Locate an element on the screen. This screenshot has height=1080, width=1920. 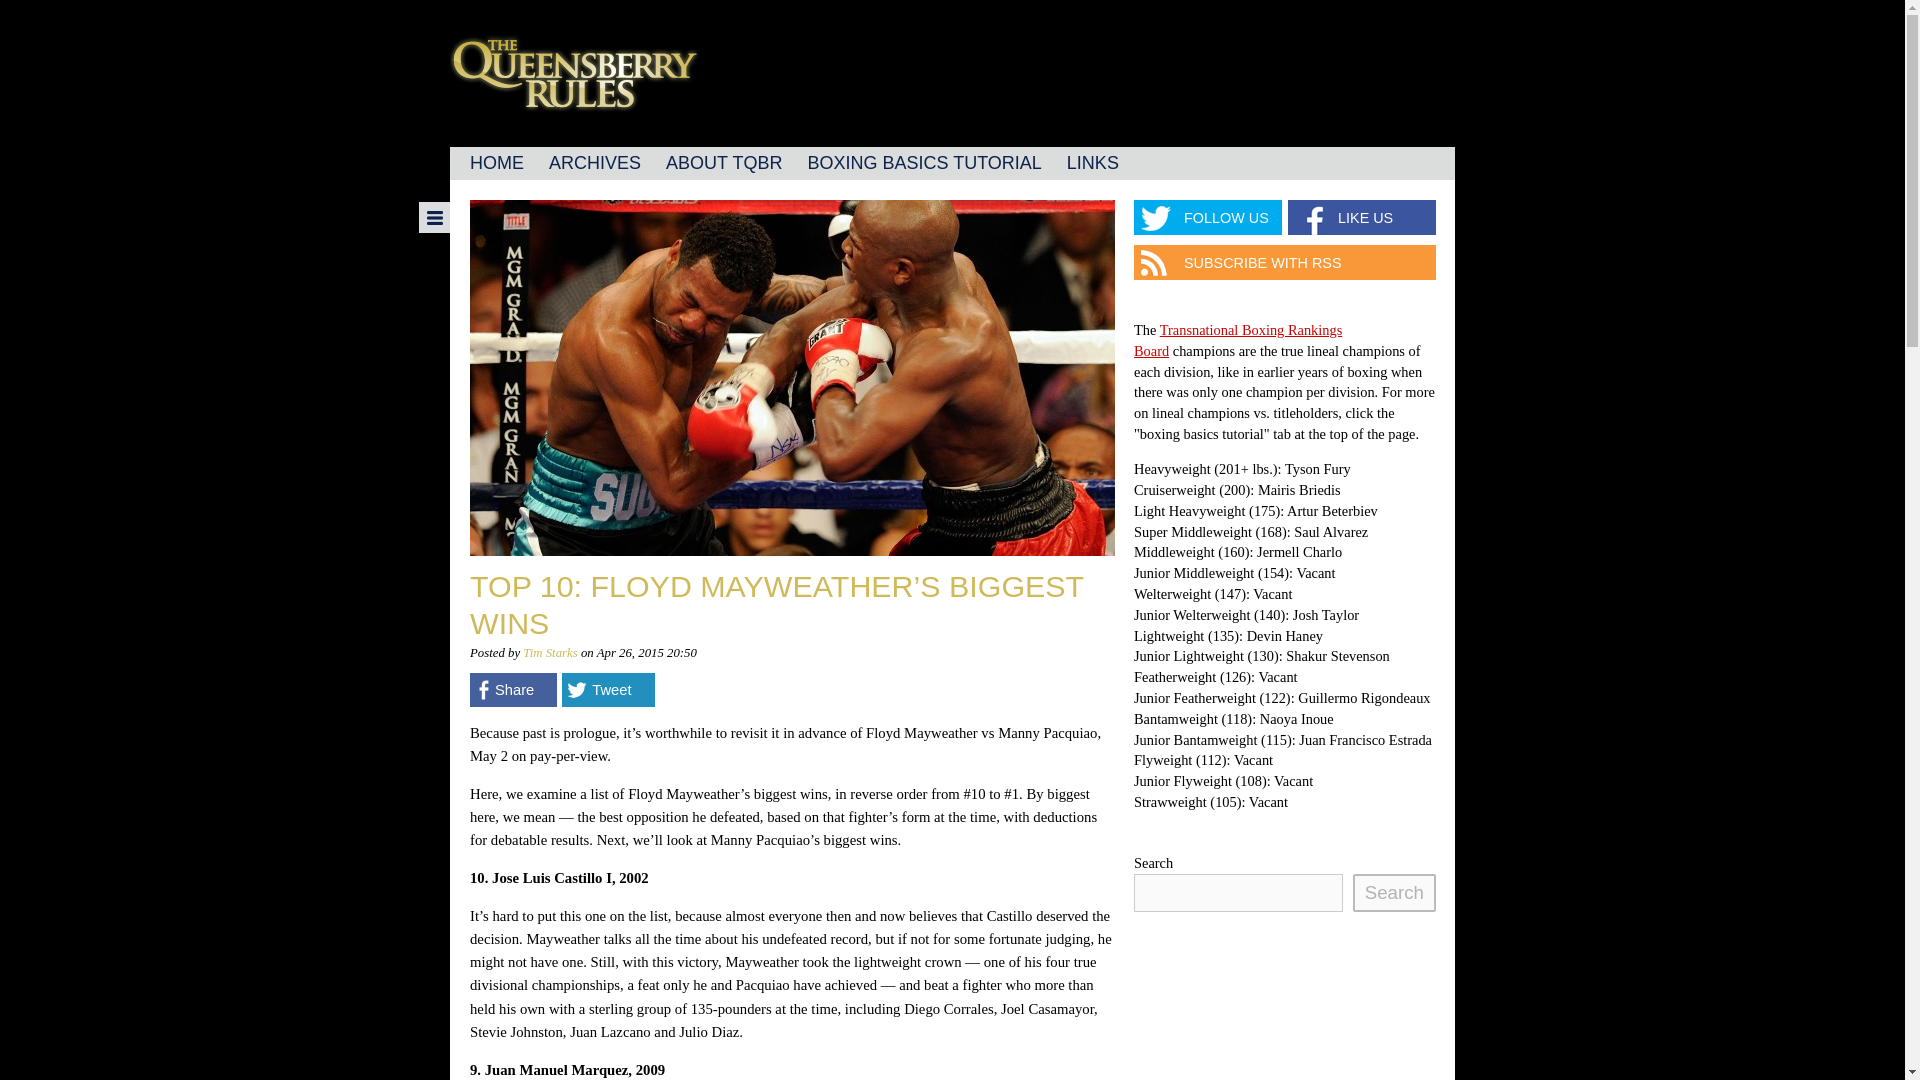
BOXING BASICS TUTORIAL is located at coordinates (923, 163).